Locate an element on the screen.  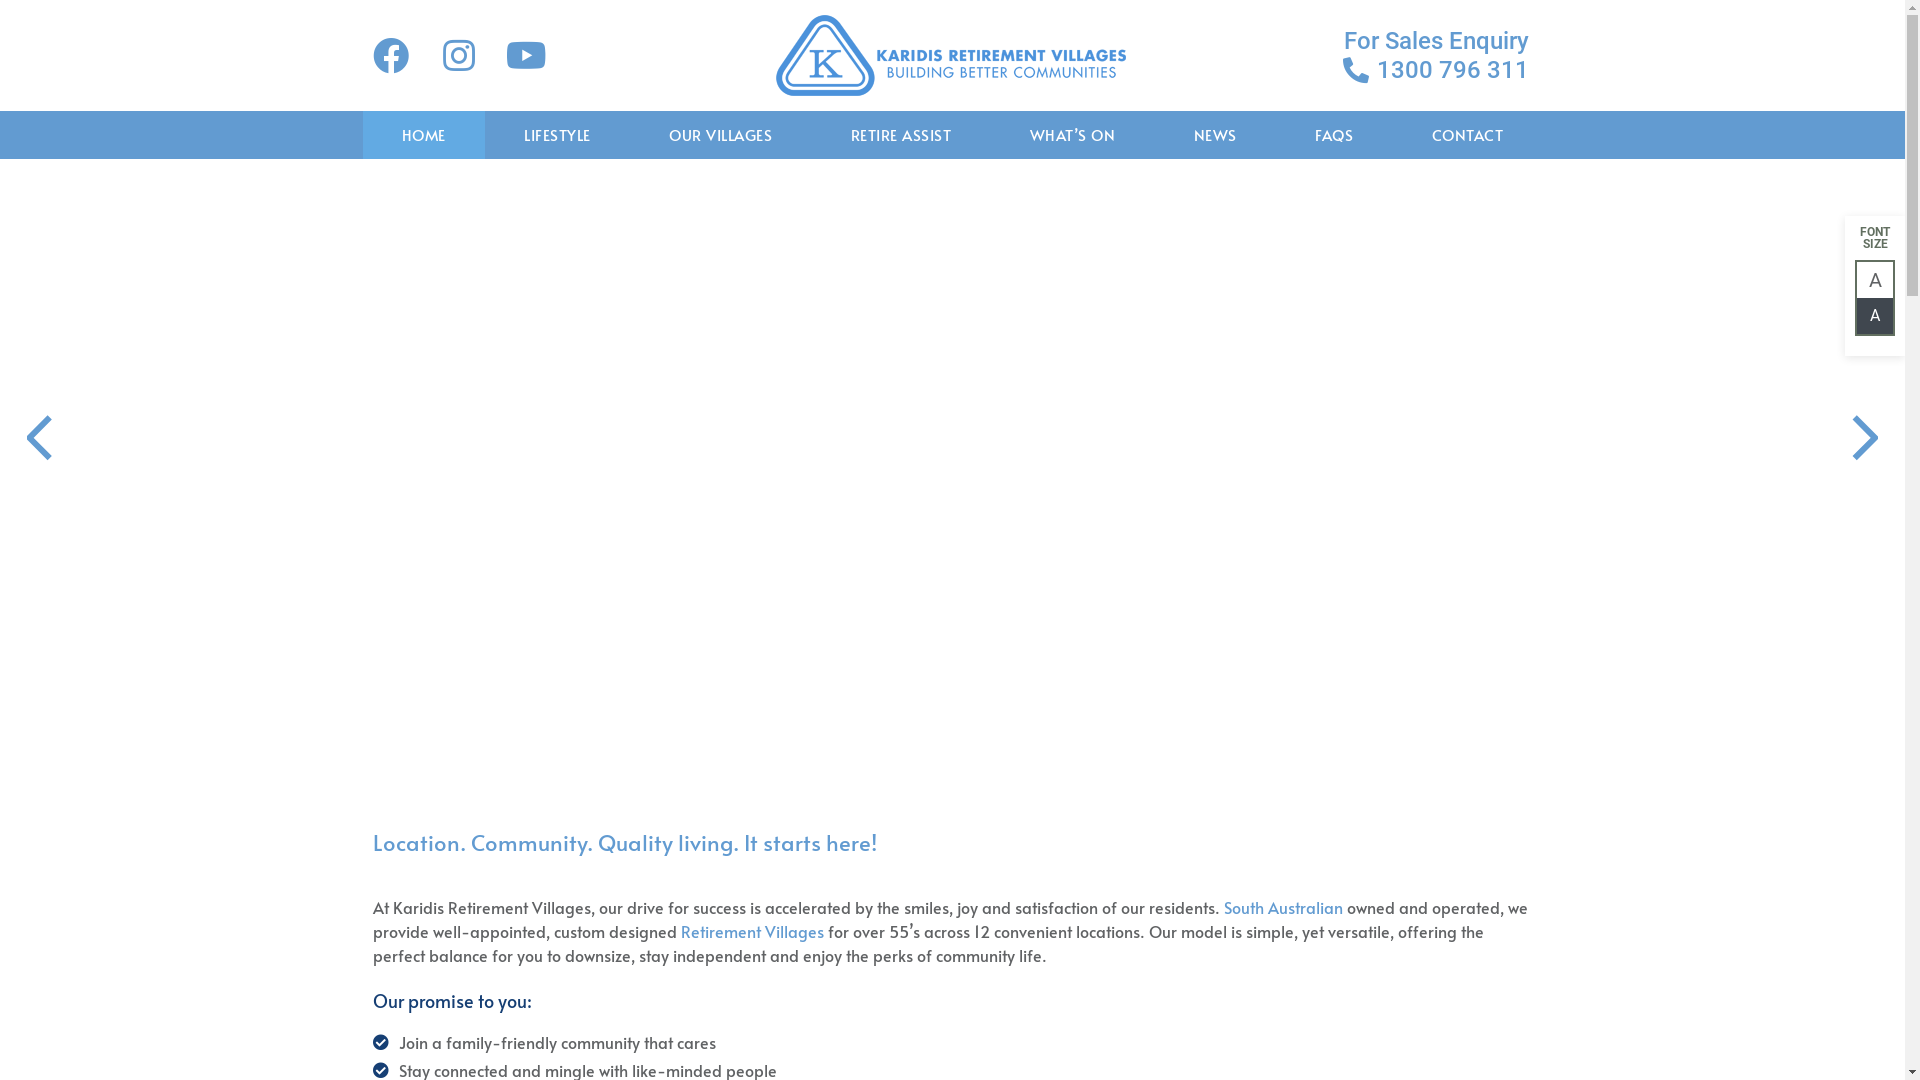
For Sales Enquiry is located at coordinates (1362, 40).